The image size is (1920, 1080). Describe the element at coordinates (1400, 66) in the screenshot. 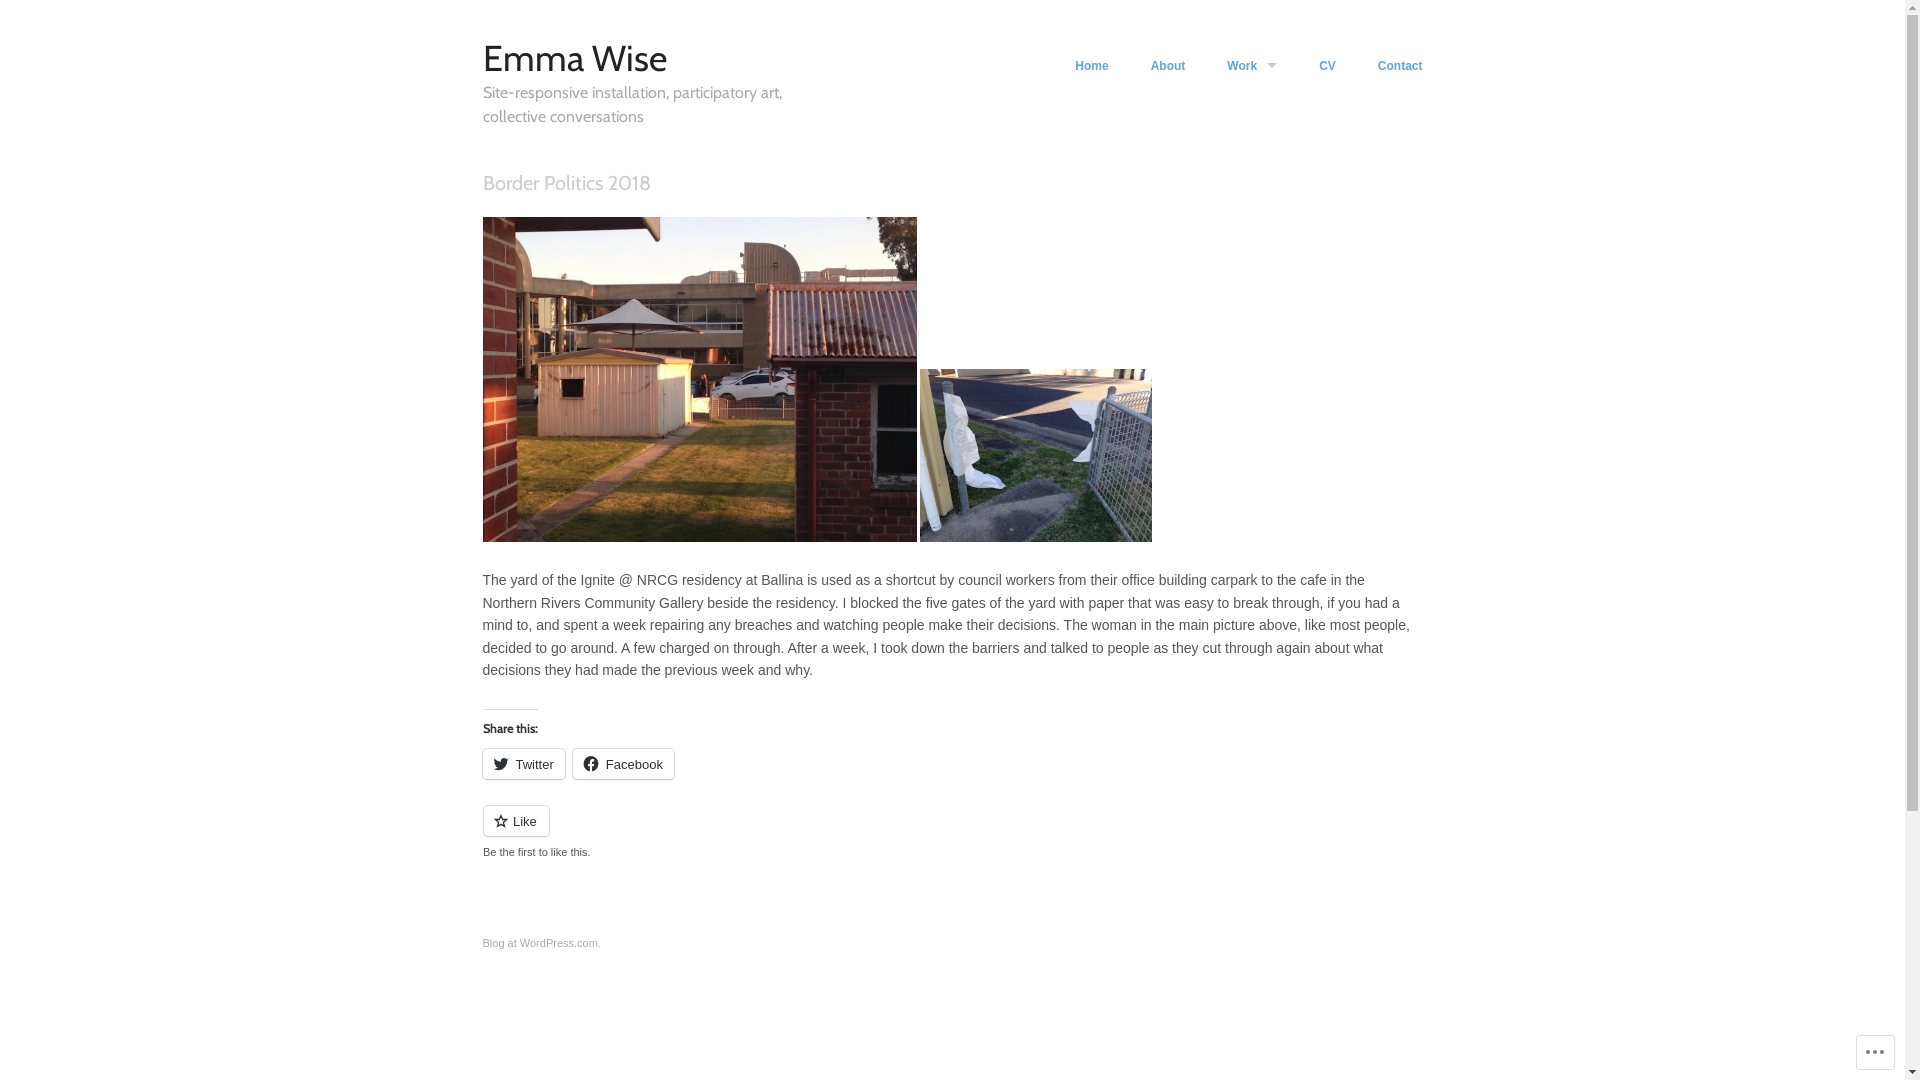

I see `Contact` at that location.